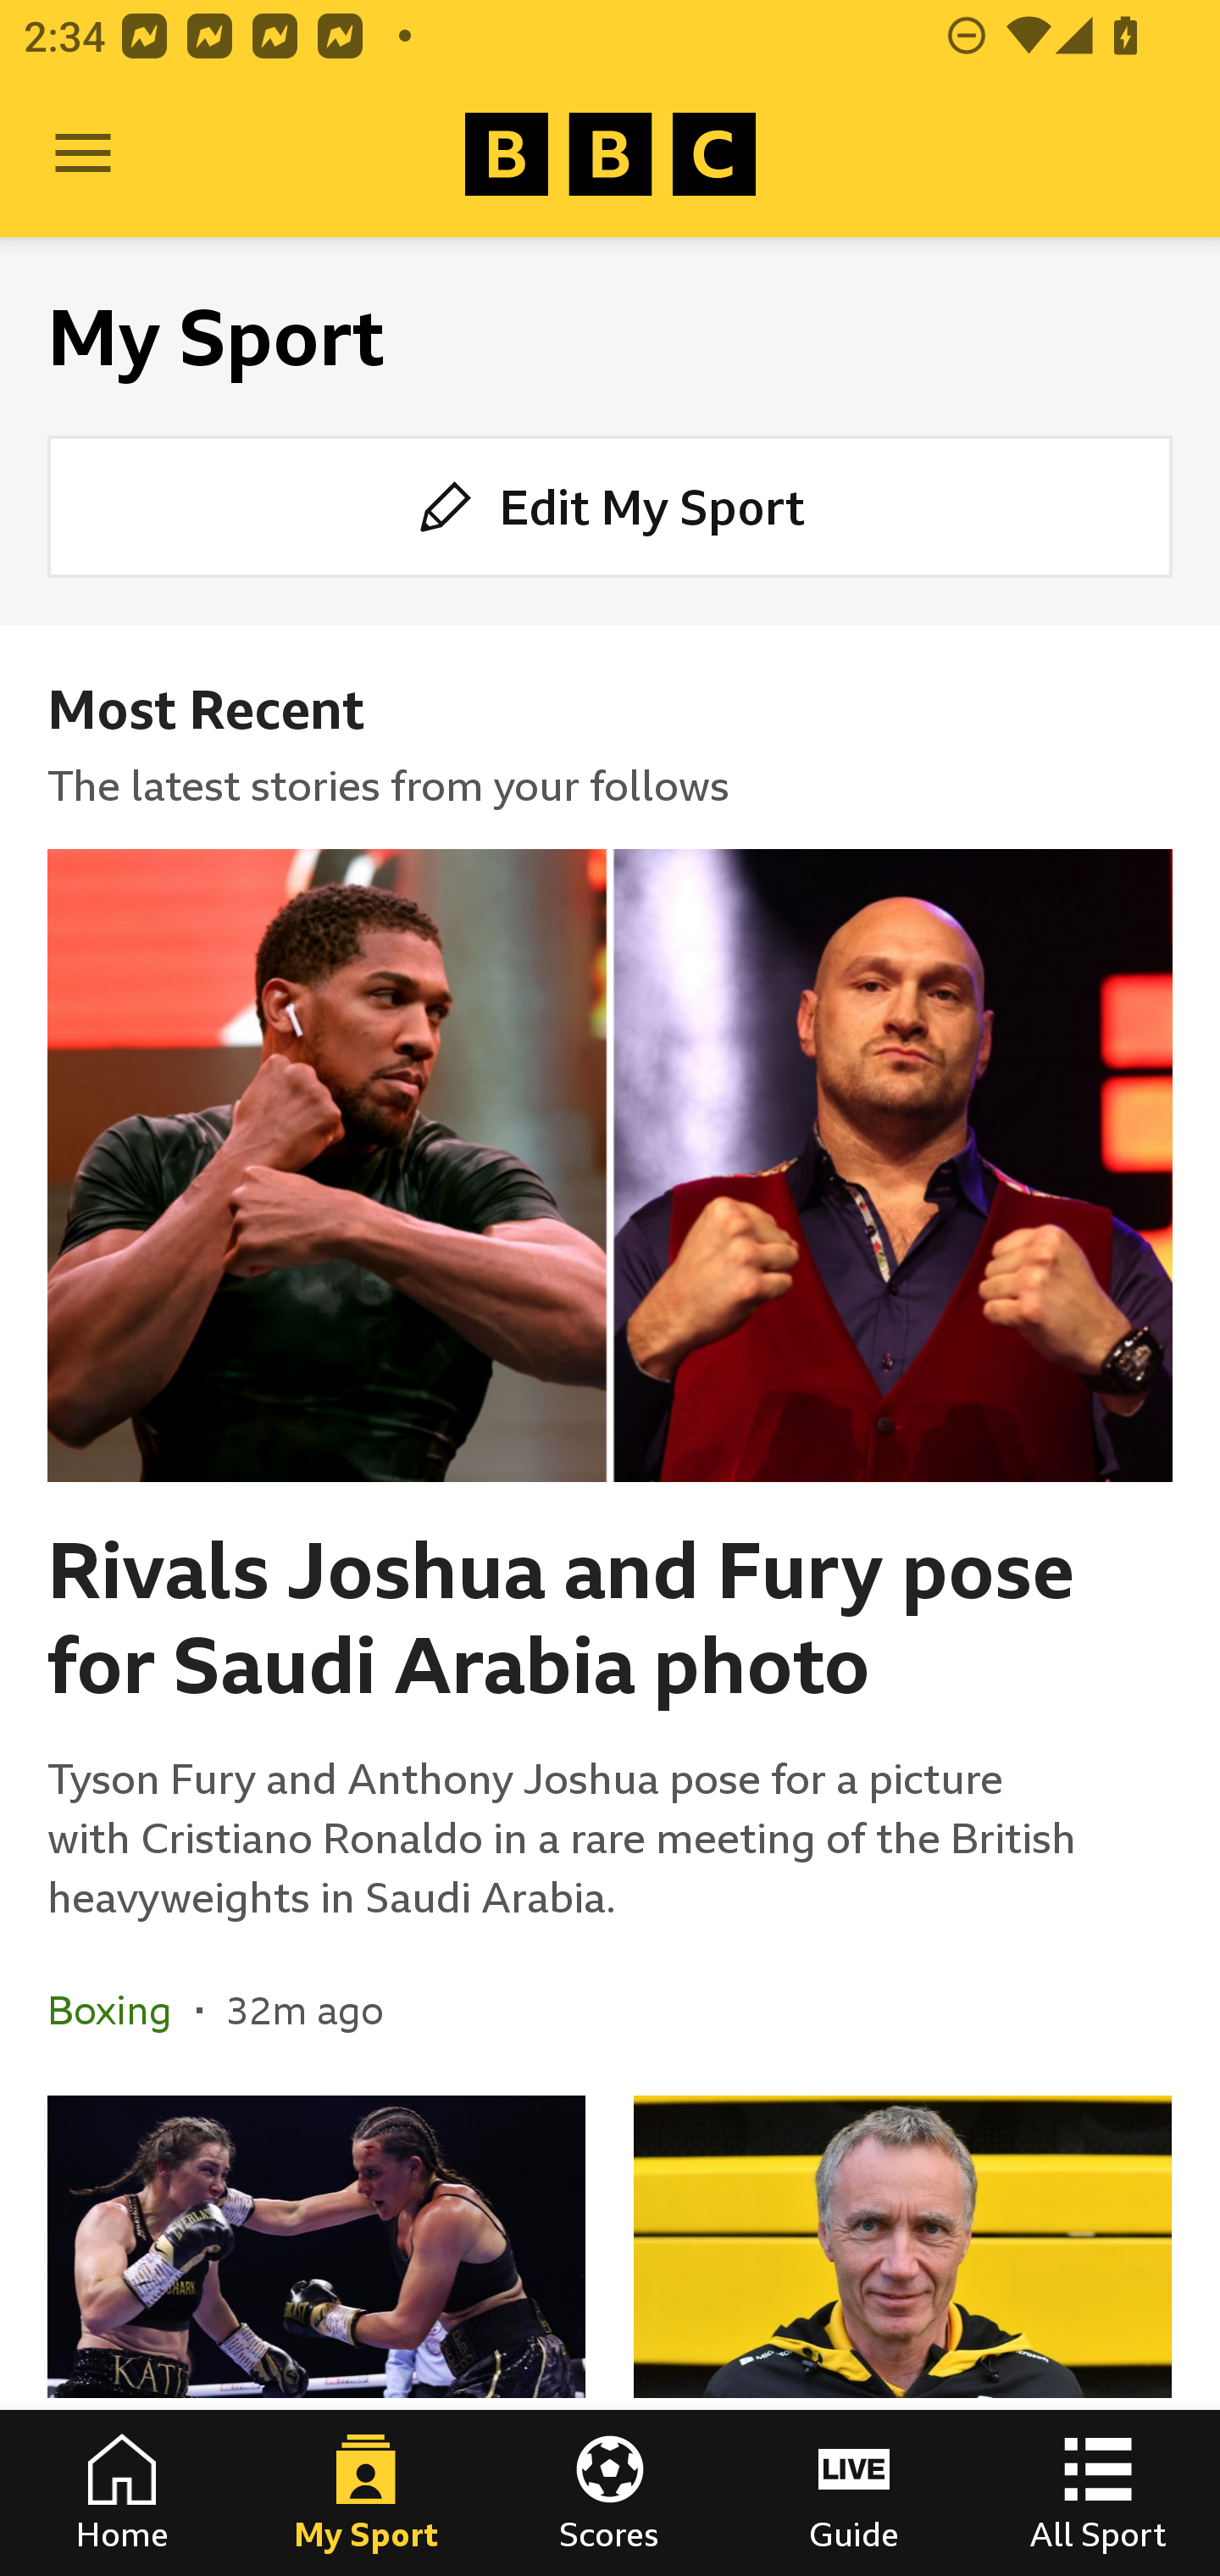  What do you see at coordinates (610, 505) in the screenshot?
I see `Edit My Sport` at bounding box center [610, 505].